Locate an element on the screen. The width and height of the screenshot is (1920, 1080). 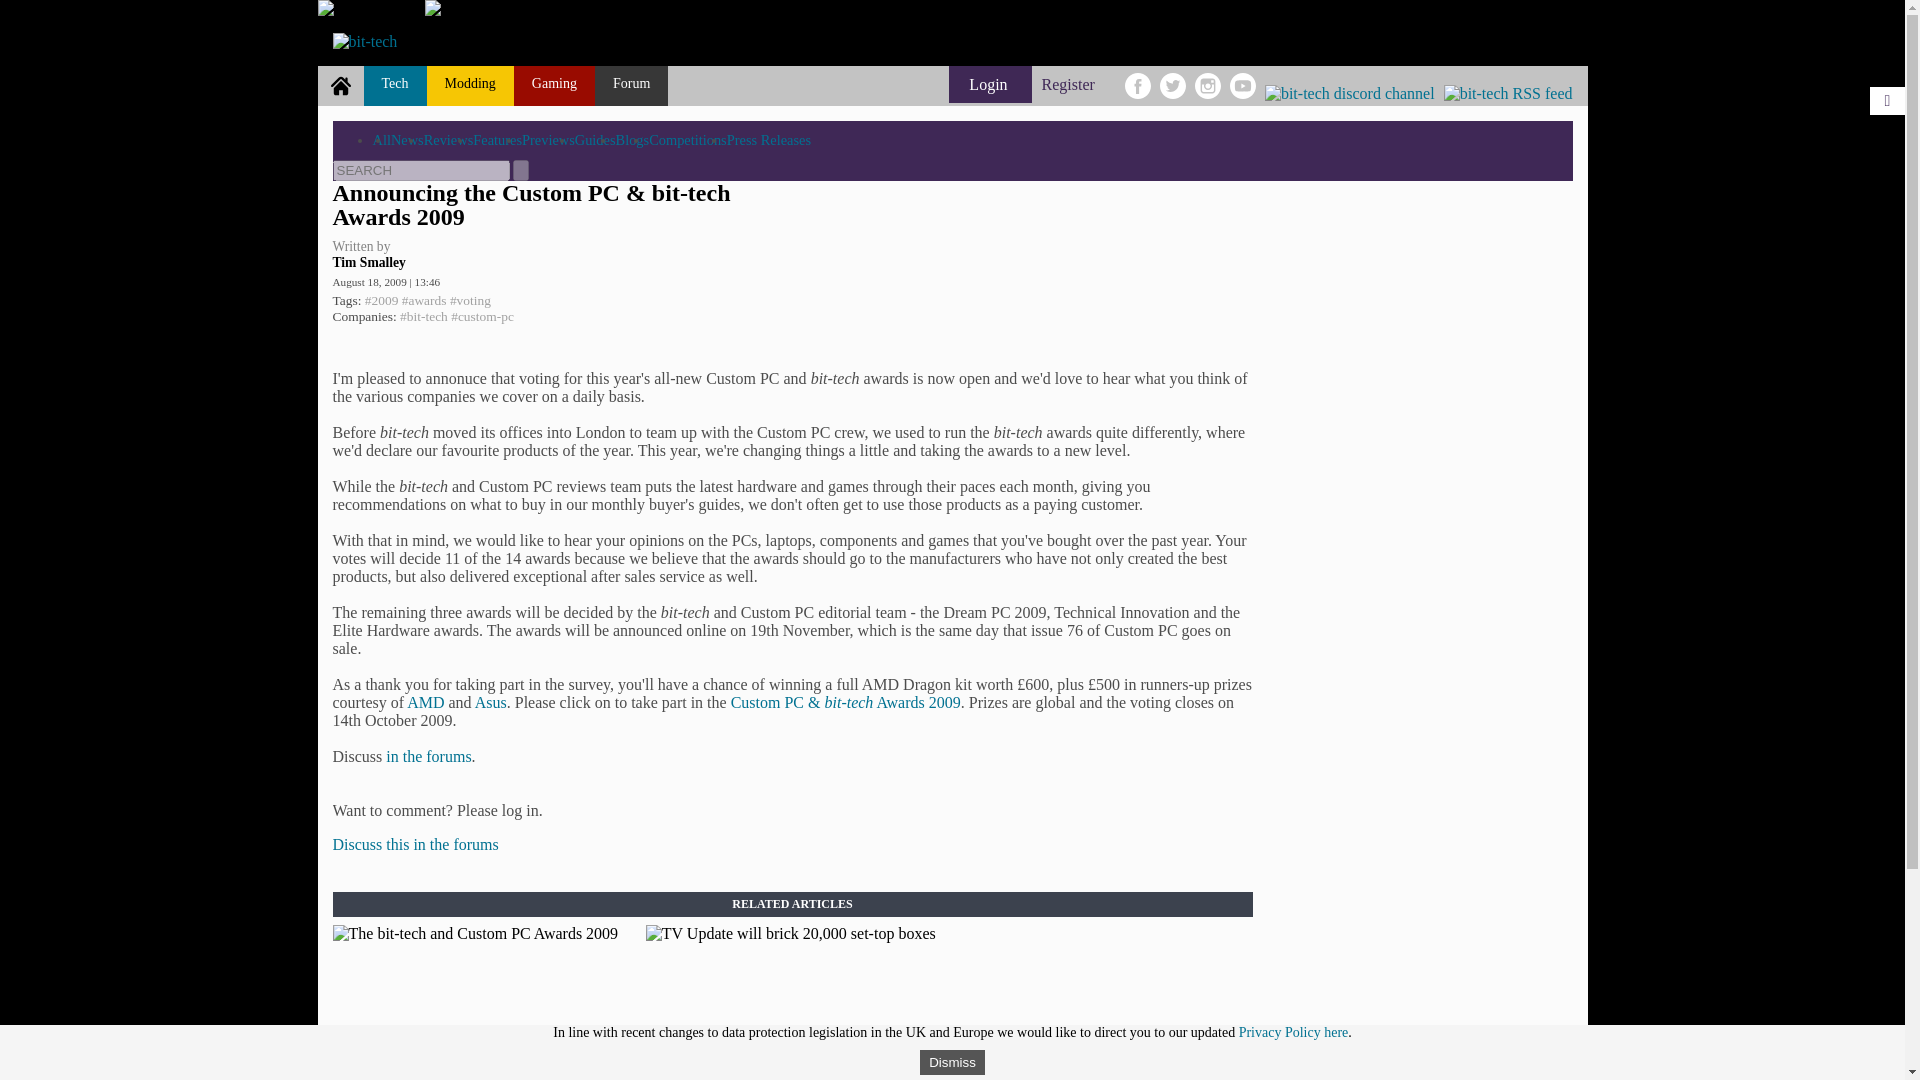
Features is located at coordinates (497, 139).